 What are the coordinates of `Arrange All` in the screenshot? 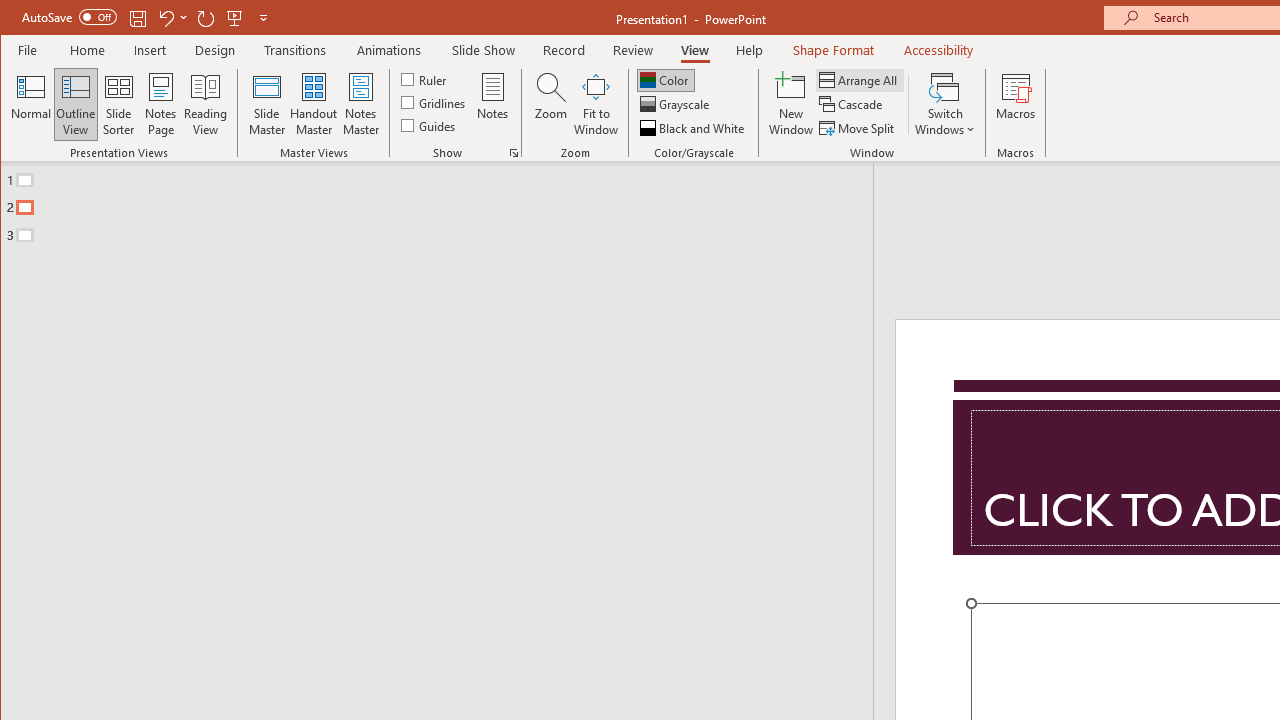 It's located at (860, 80).